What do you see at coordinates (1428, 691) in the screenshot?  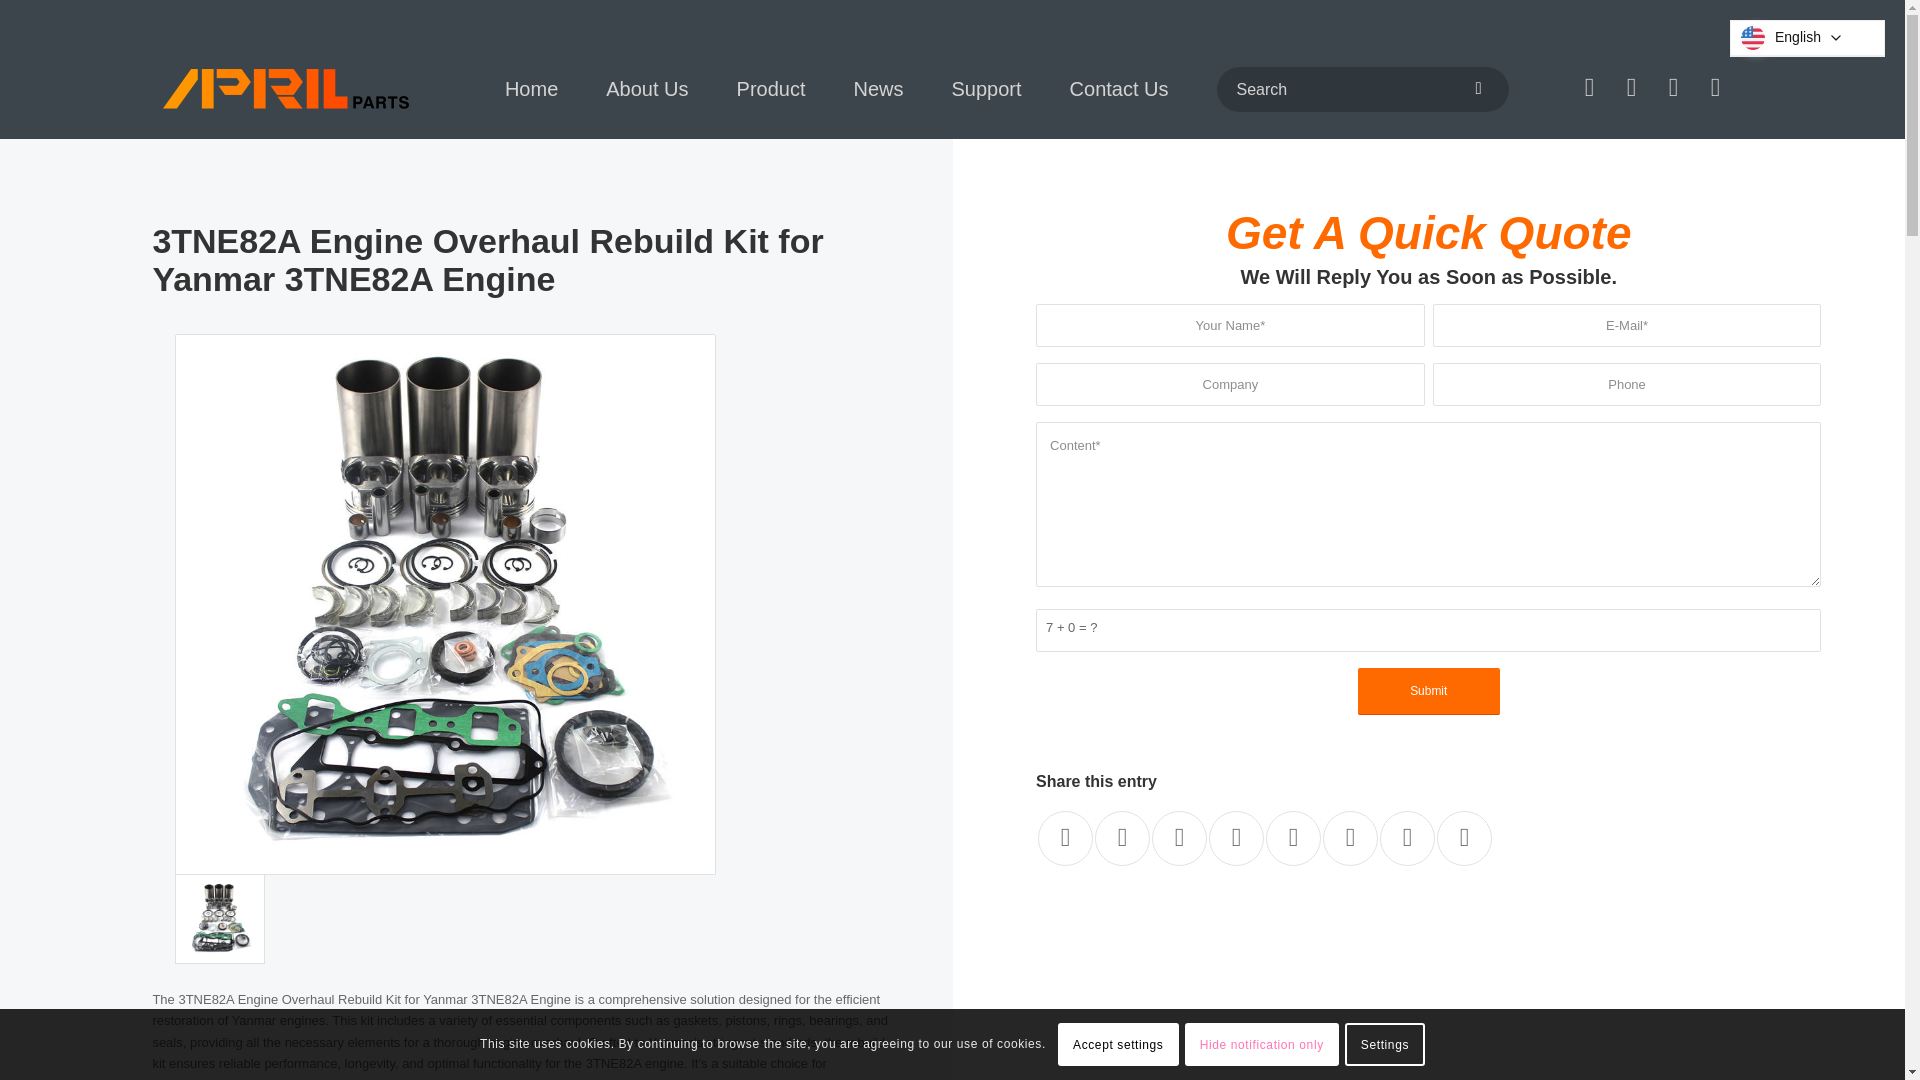 I see `Submit` at bounding box center [1428, 691].